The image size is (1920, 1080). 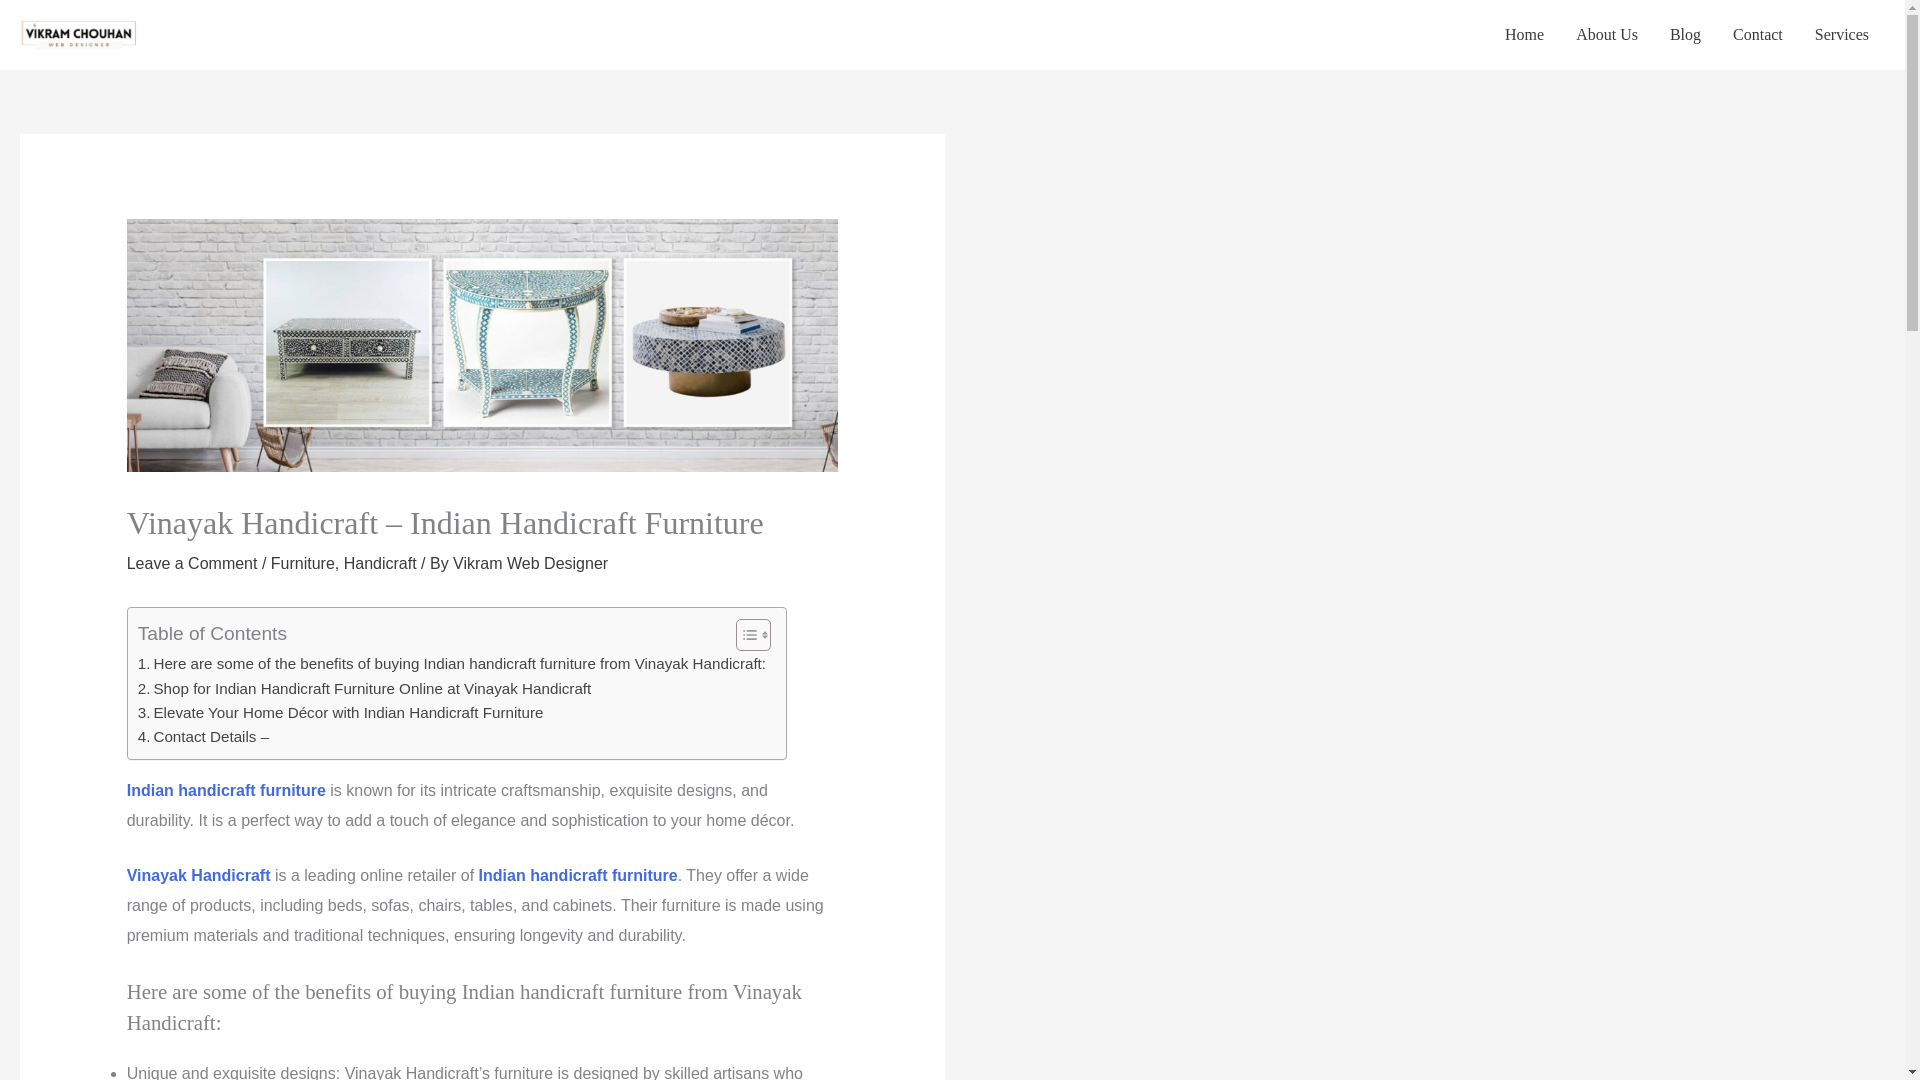 I want to click on View all posts by Vikram Web Designer, so click(x=530, y=564).